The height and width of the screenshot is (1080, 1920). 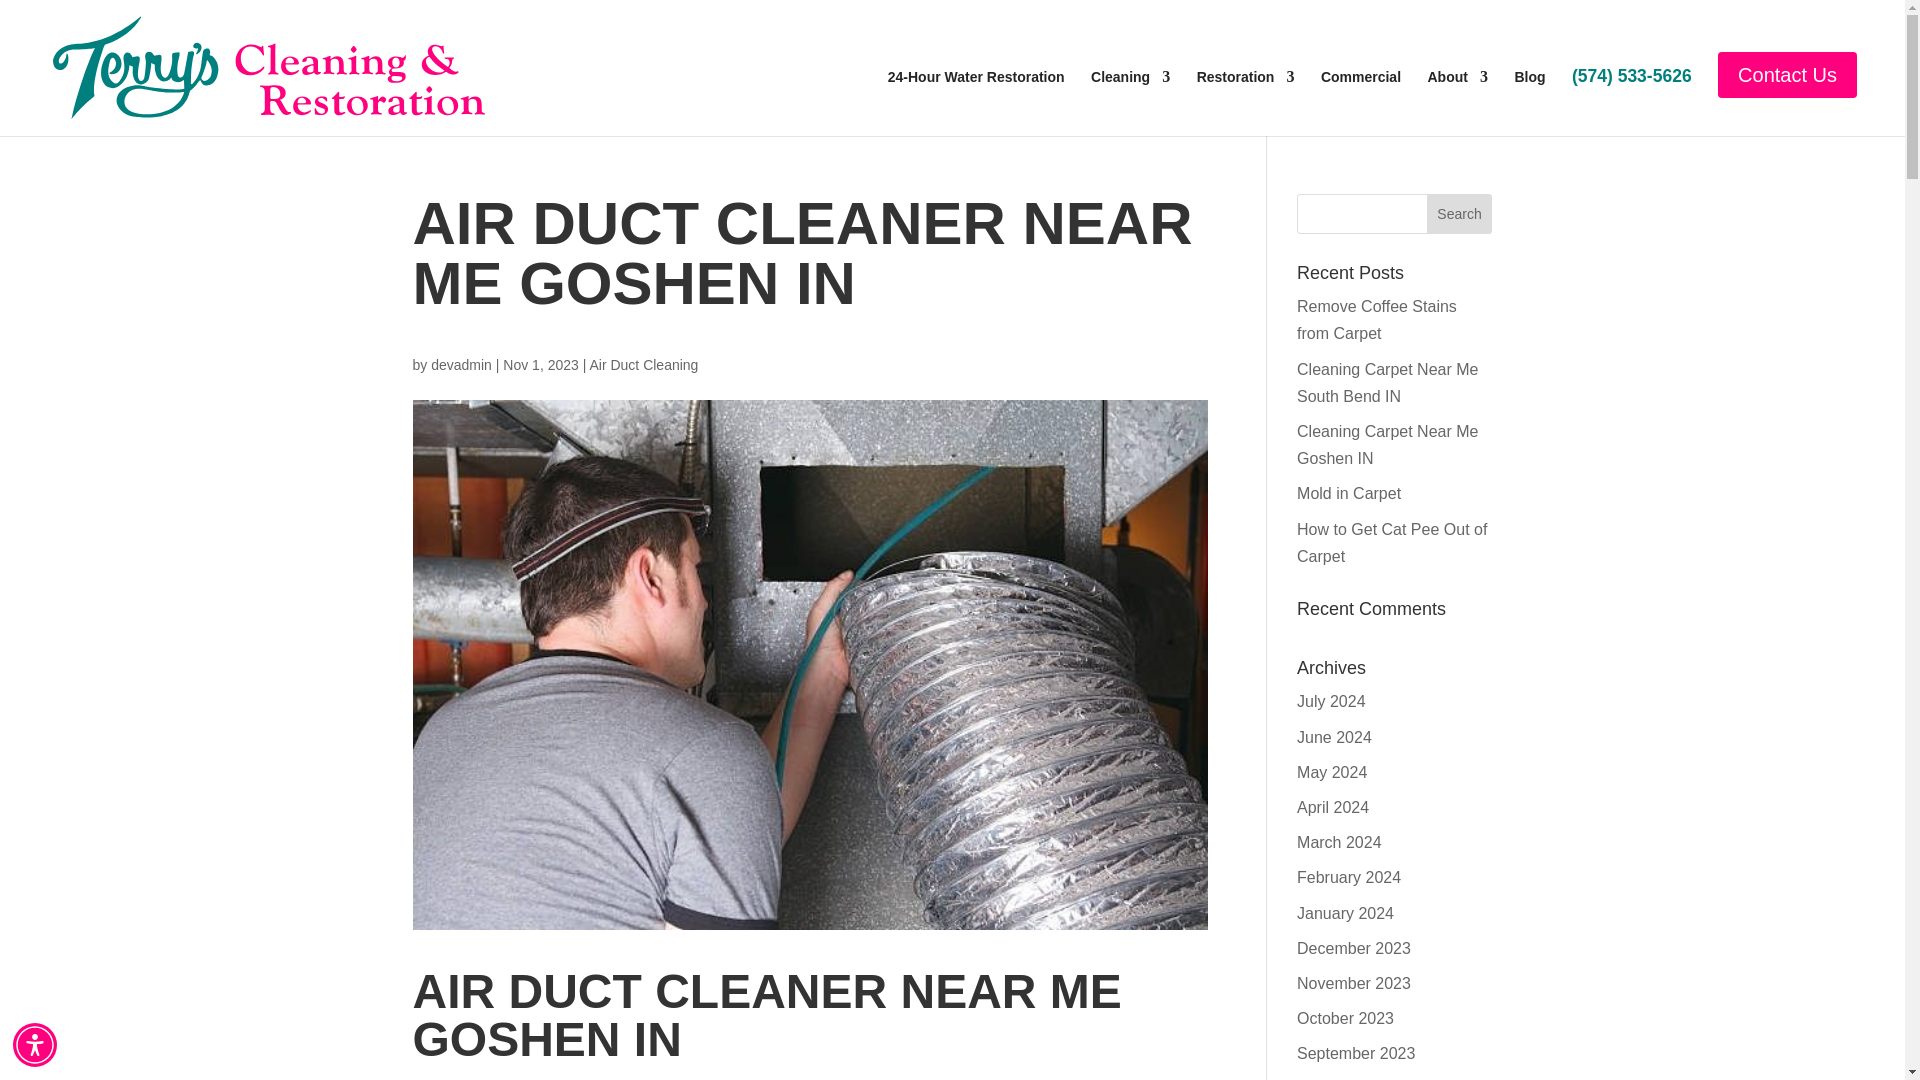 I want to click on Search, so click(x=1460, y=214).